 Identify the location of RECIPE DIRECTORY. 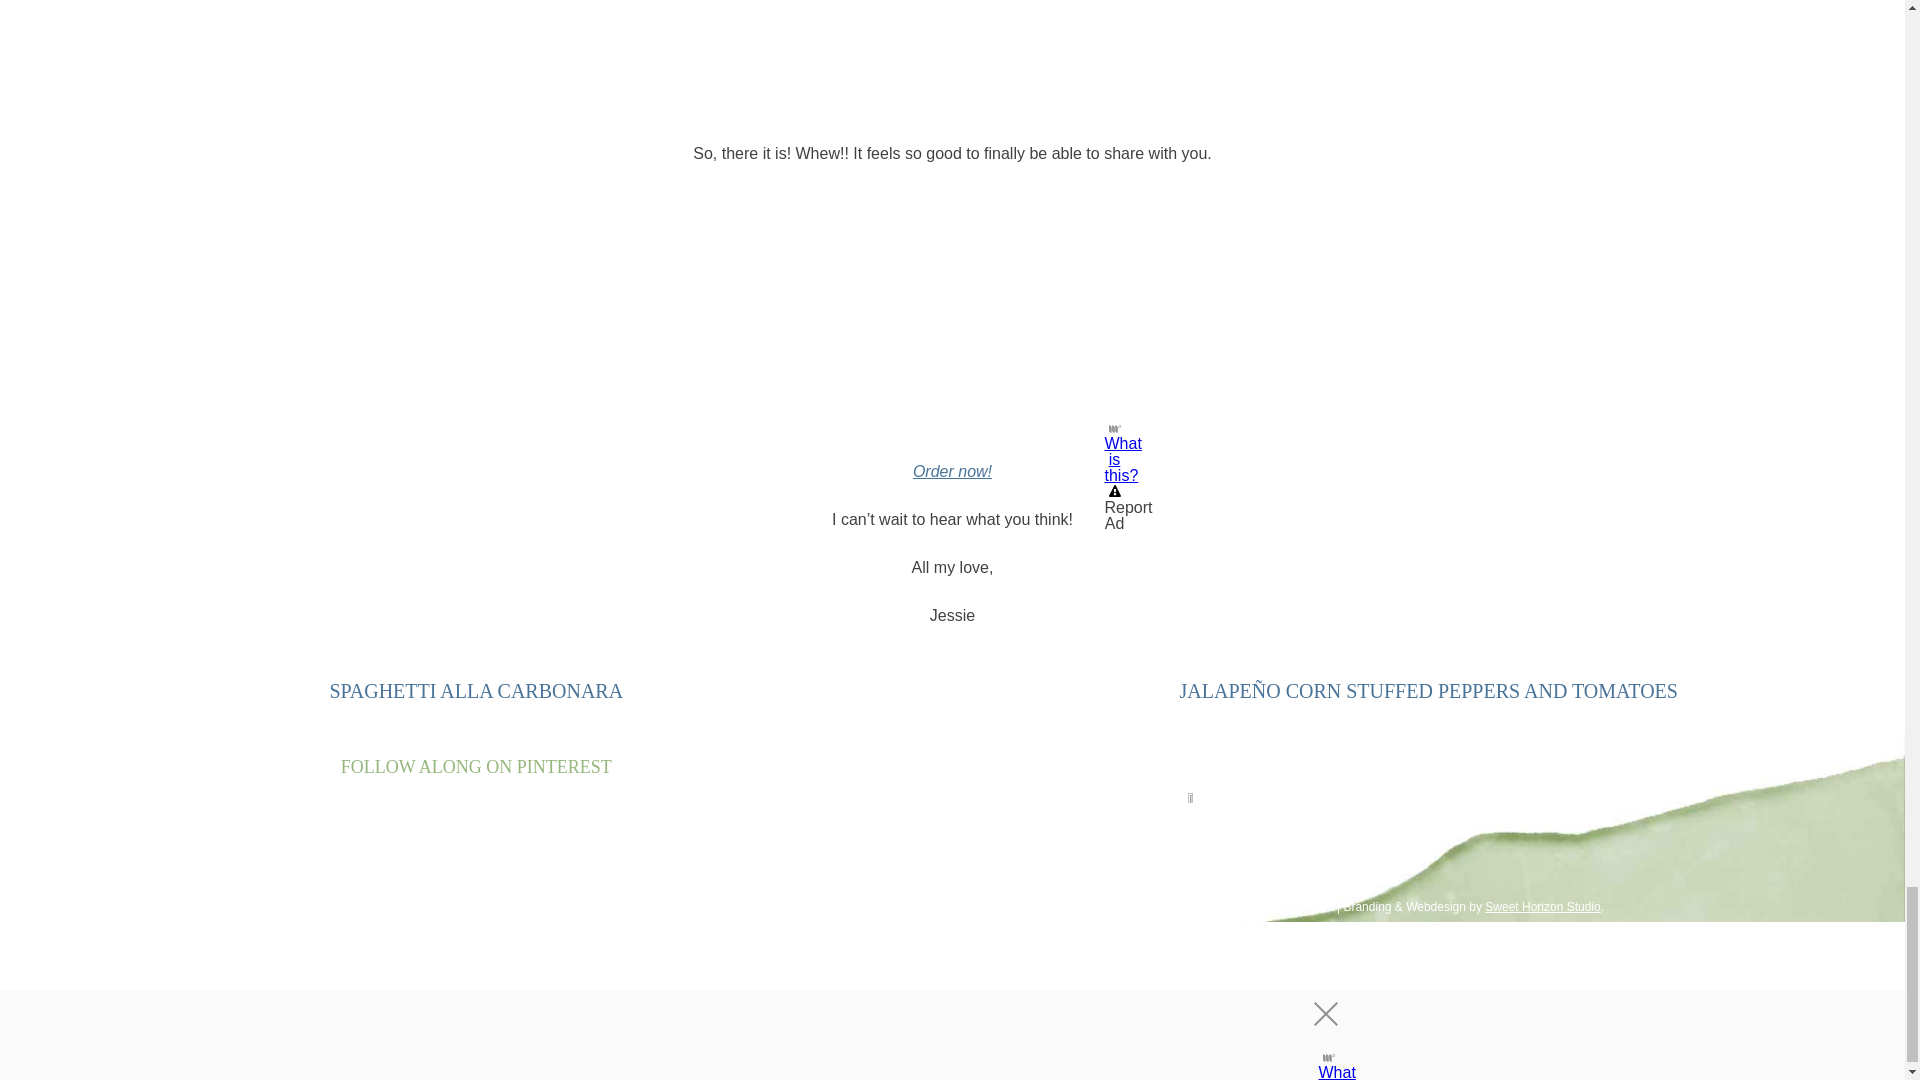
(1189, 856).